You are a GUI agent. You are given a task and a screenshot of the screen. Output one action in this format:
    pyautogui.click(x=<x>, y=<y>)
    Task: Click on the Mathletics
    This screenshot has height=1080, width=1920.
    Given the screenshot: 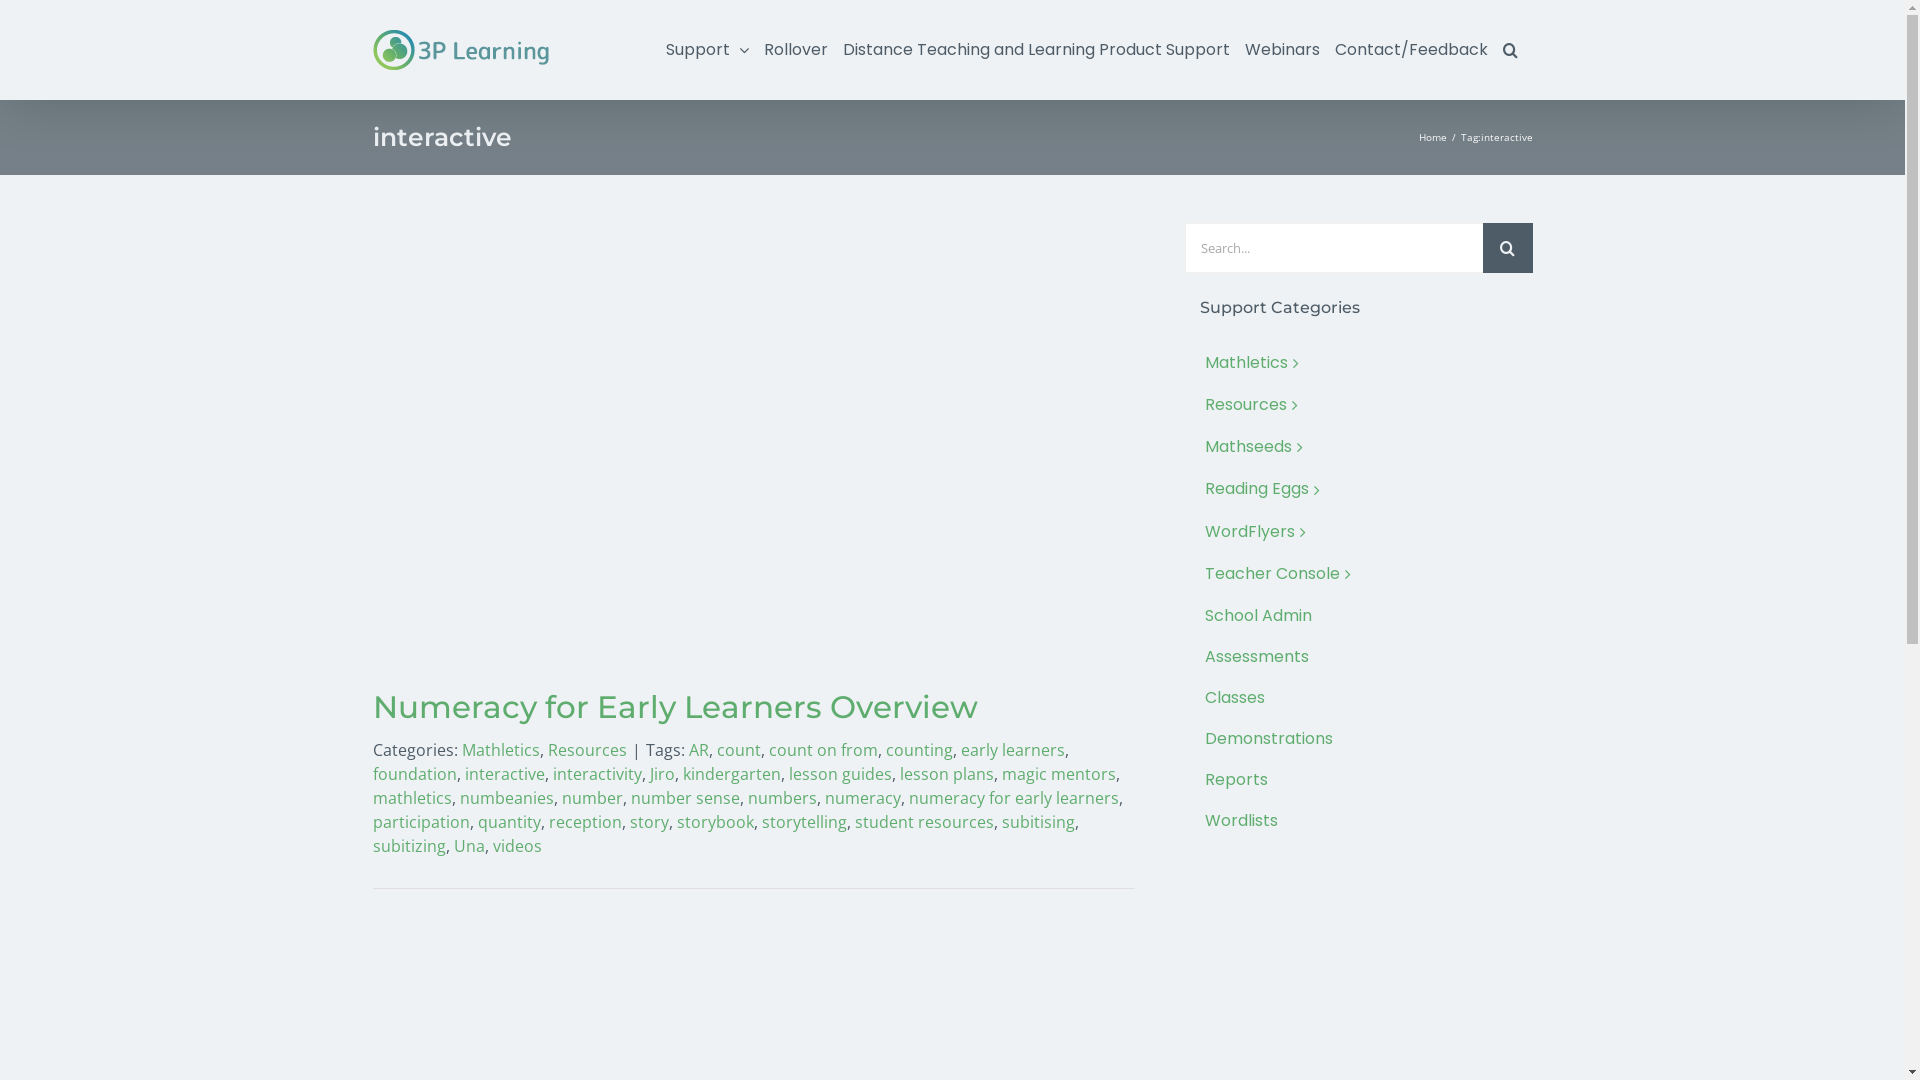 What is the action you would take?
    pyautogui.click(x=1358, y=364)
    